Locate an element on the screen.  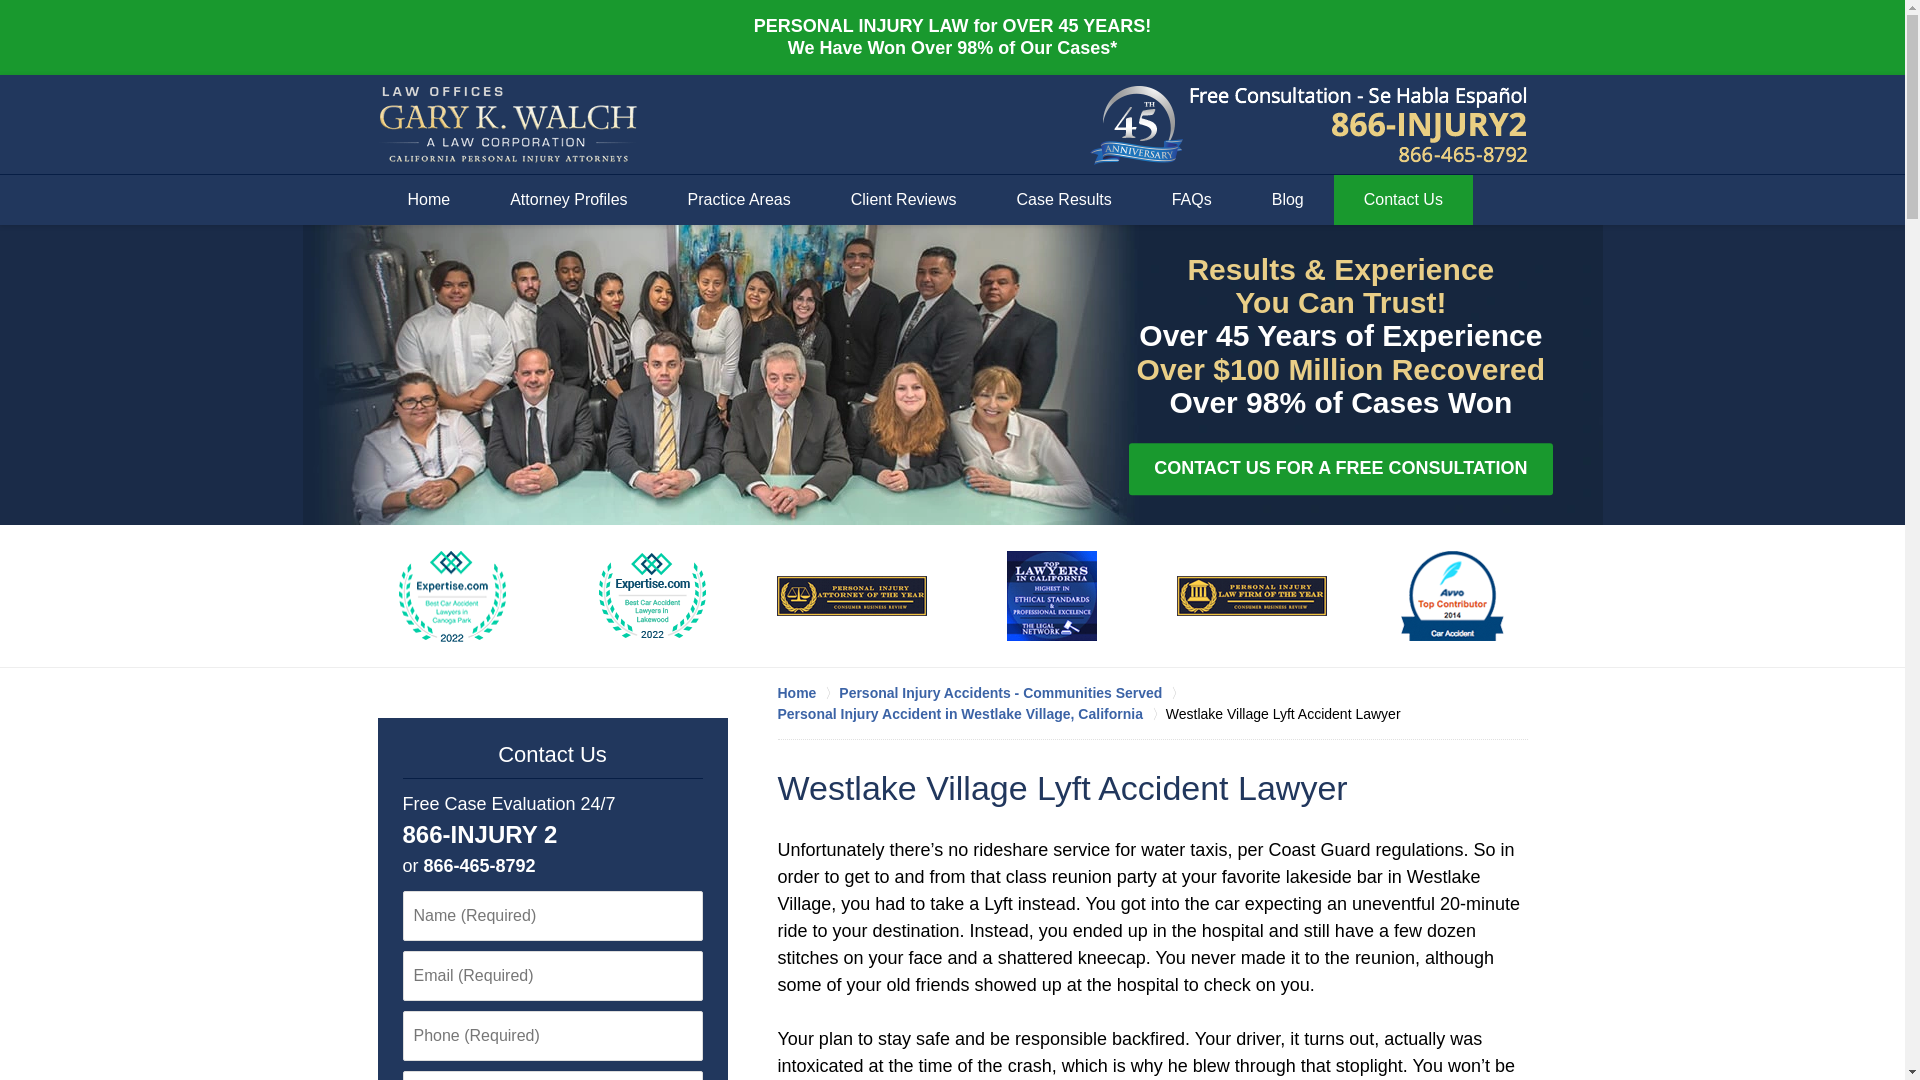
Case Results is located at coordinates (1064, 199).